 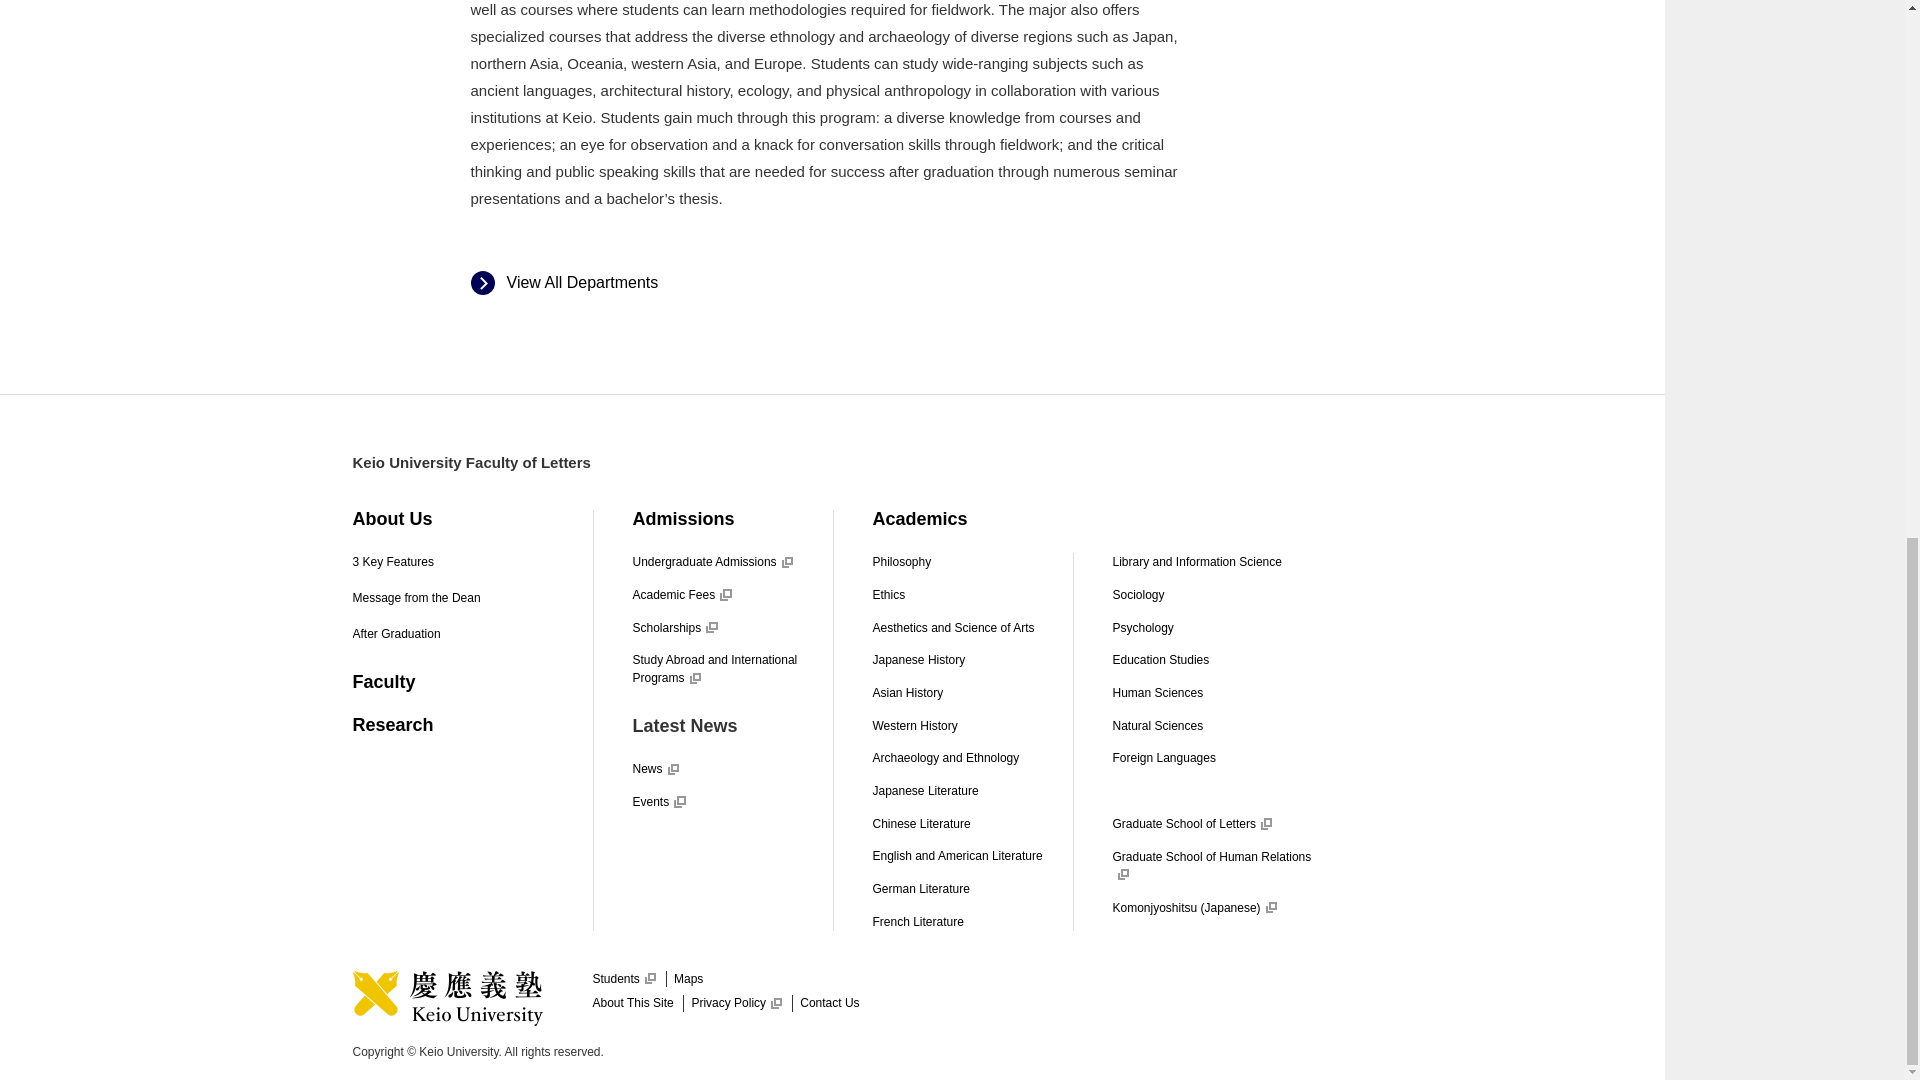 I want to click on Graduate School of Letters, so click(x=1191, y=823).